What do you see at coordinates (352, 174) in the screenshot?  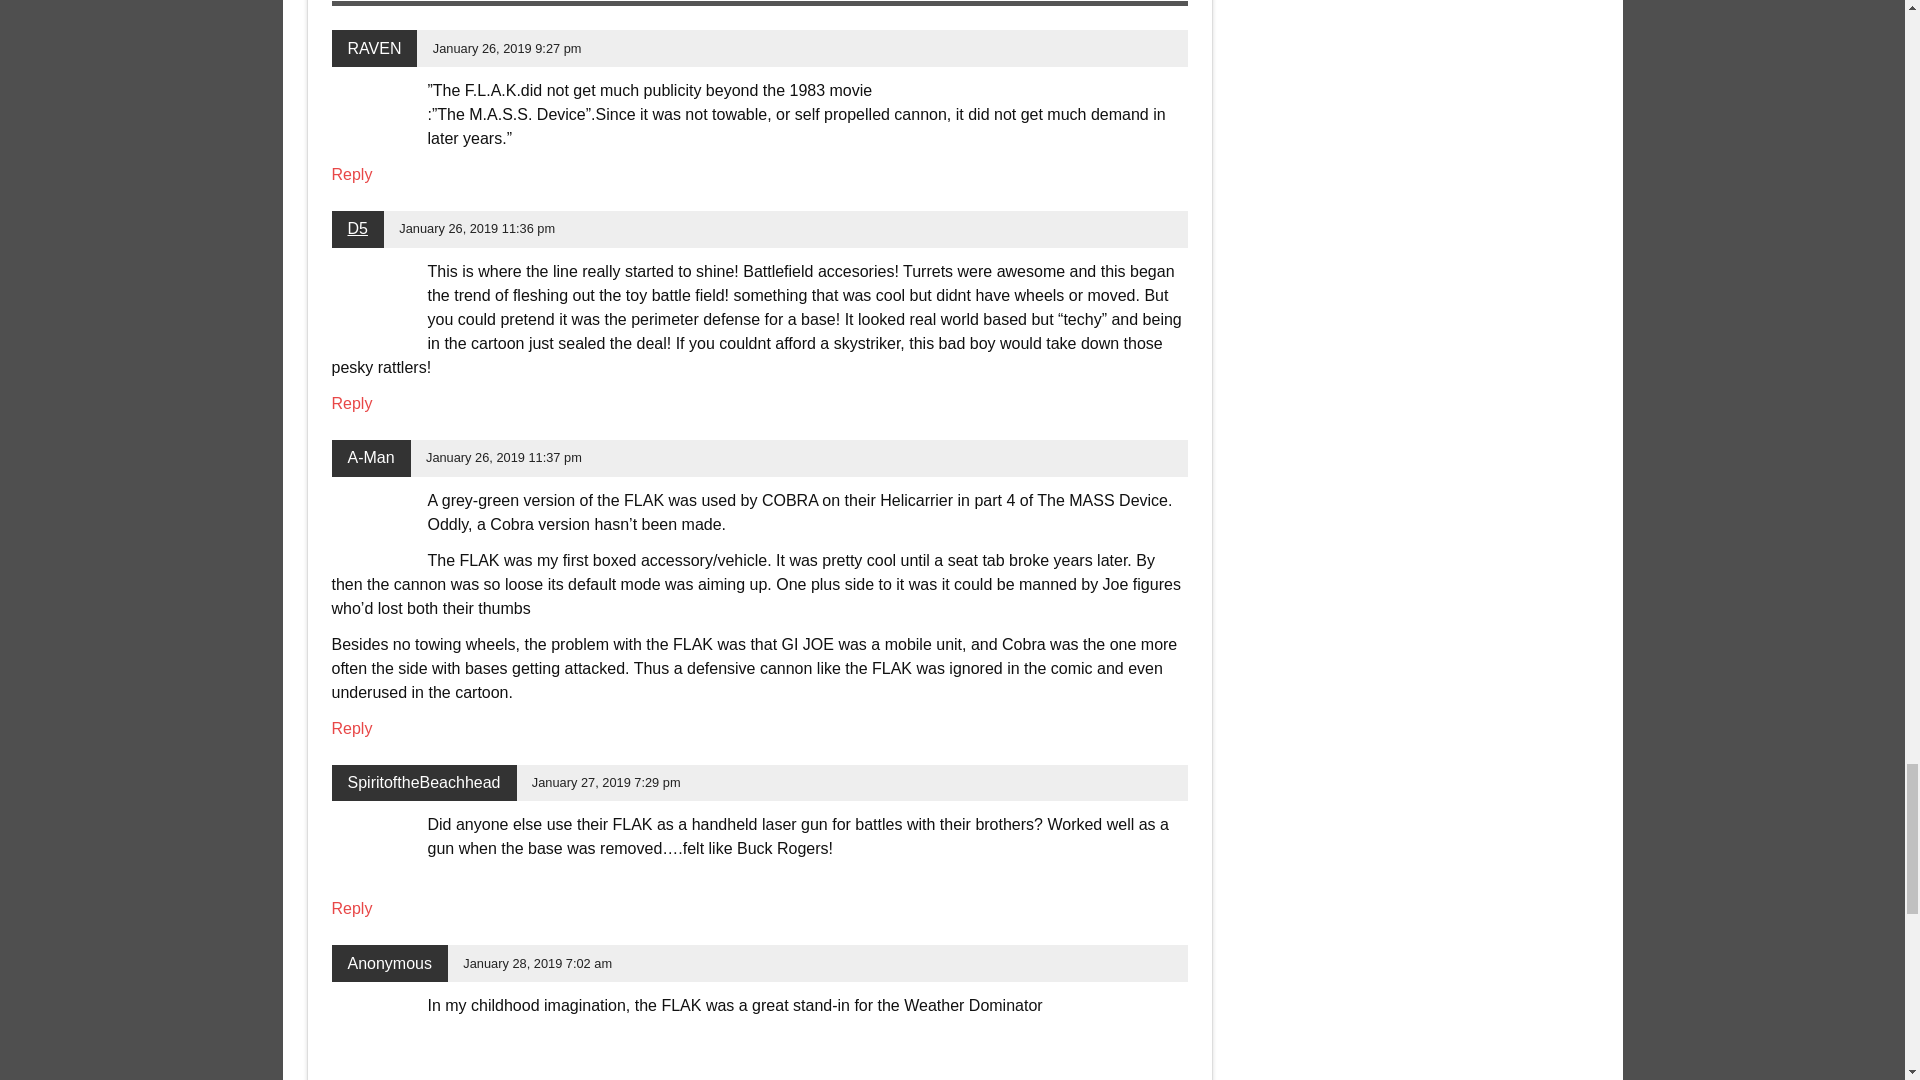 I see `Reply` at bounding box center [352, 174].